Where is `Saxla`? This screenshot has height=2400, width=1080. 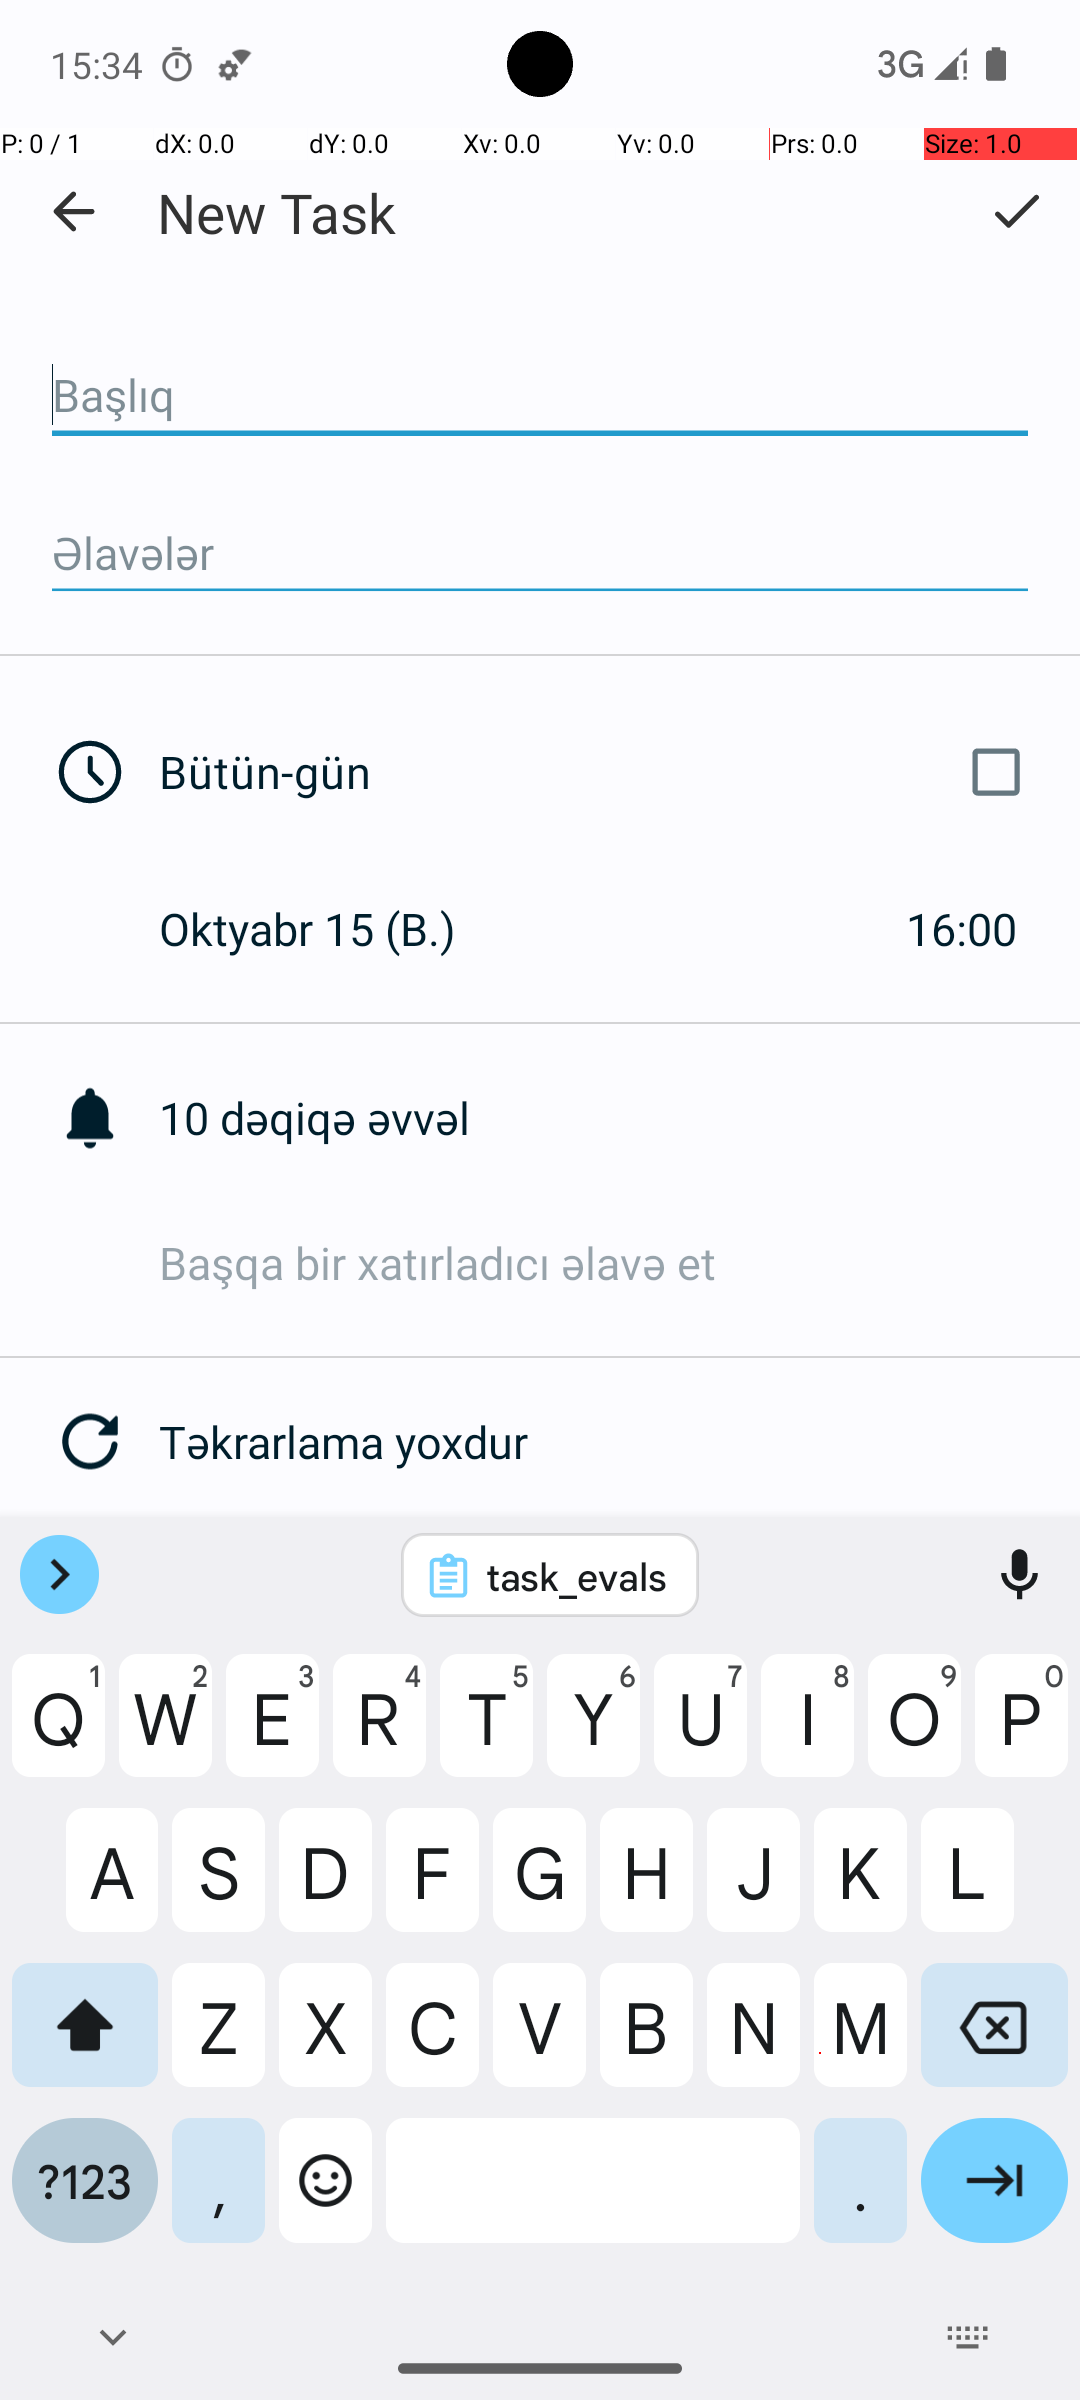
Saxla is located at coordinates (1016, 211).